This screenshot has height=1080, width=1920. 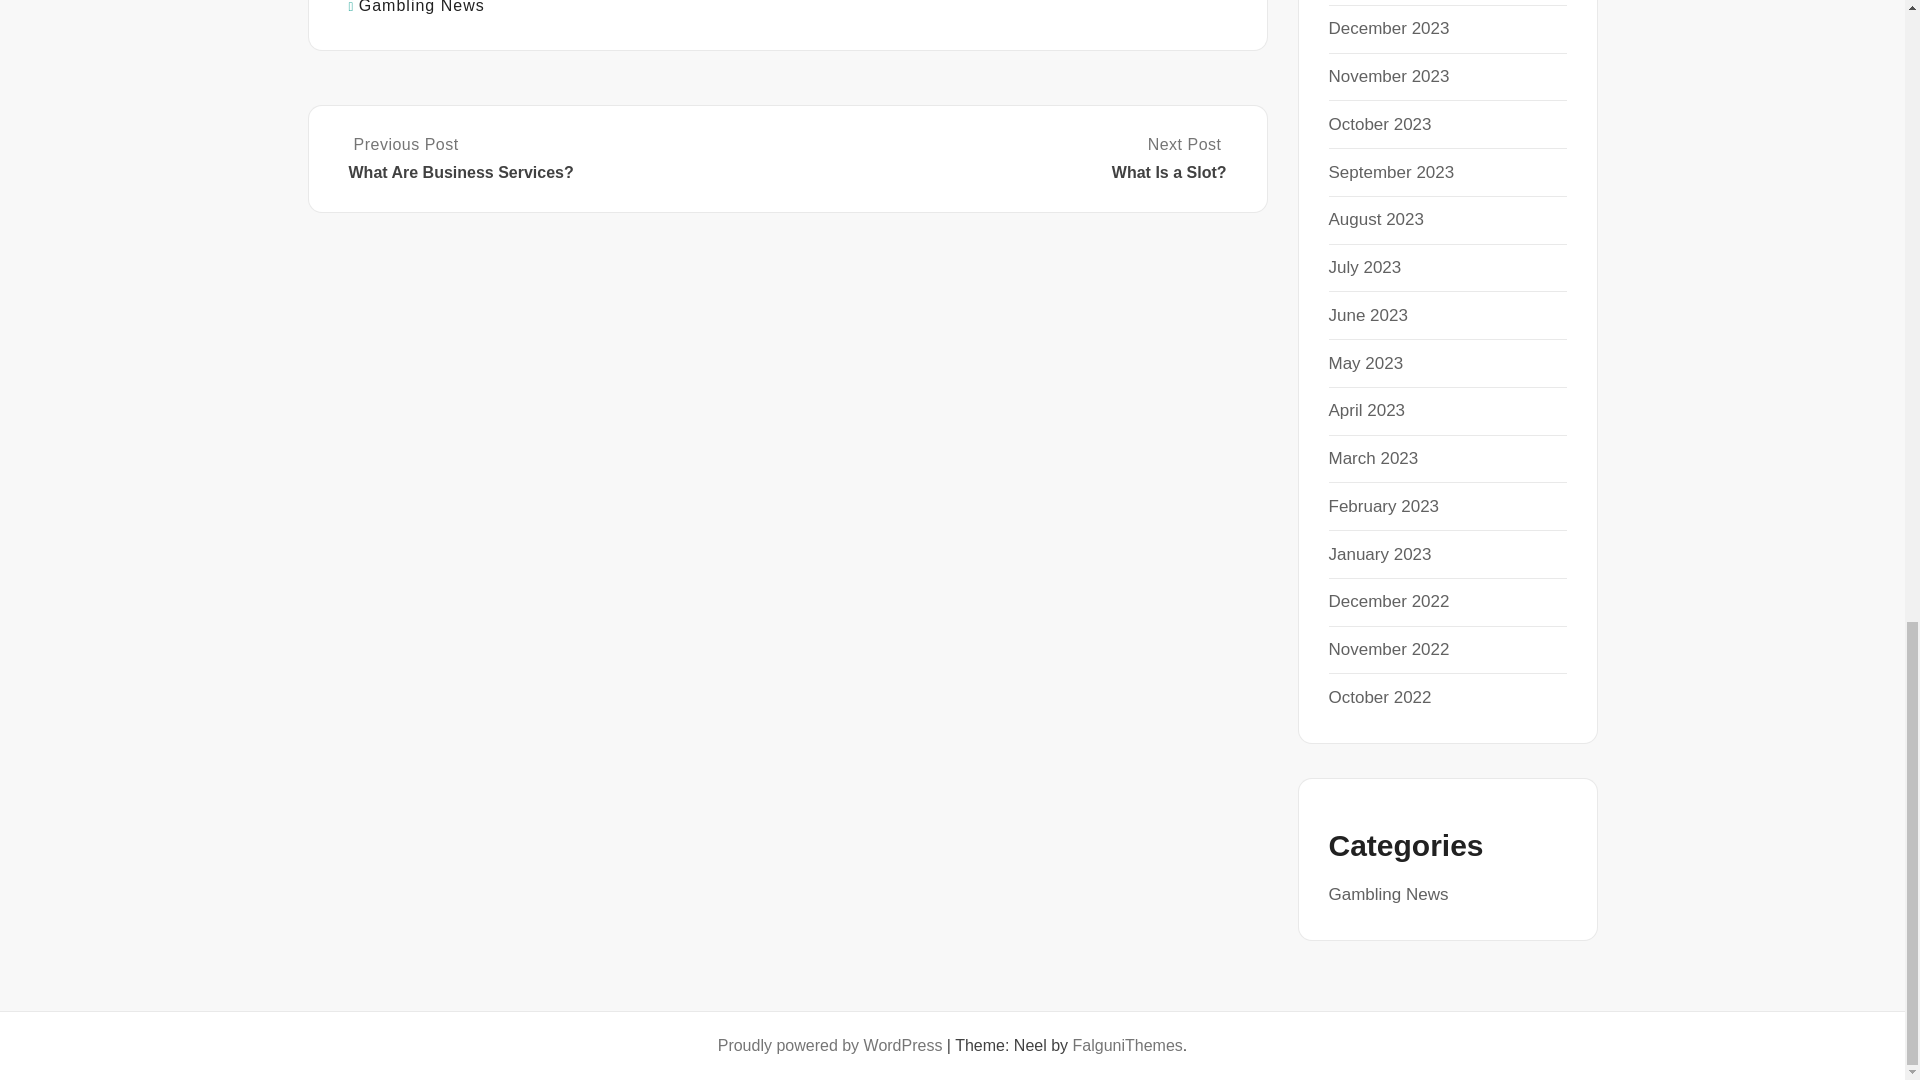 I want to click on August 2023, so click(x=1375, y=218).